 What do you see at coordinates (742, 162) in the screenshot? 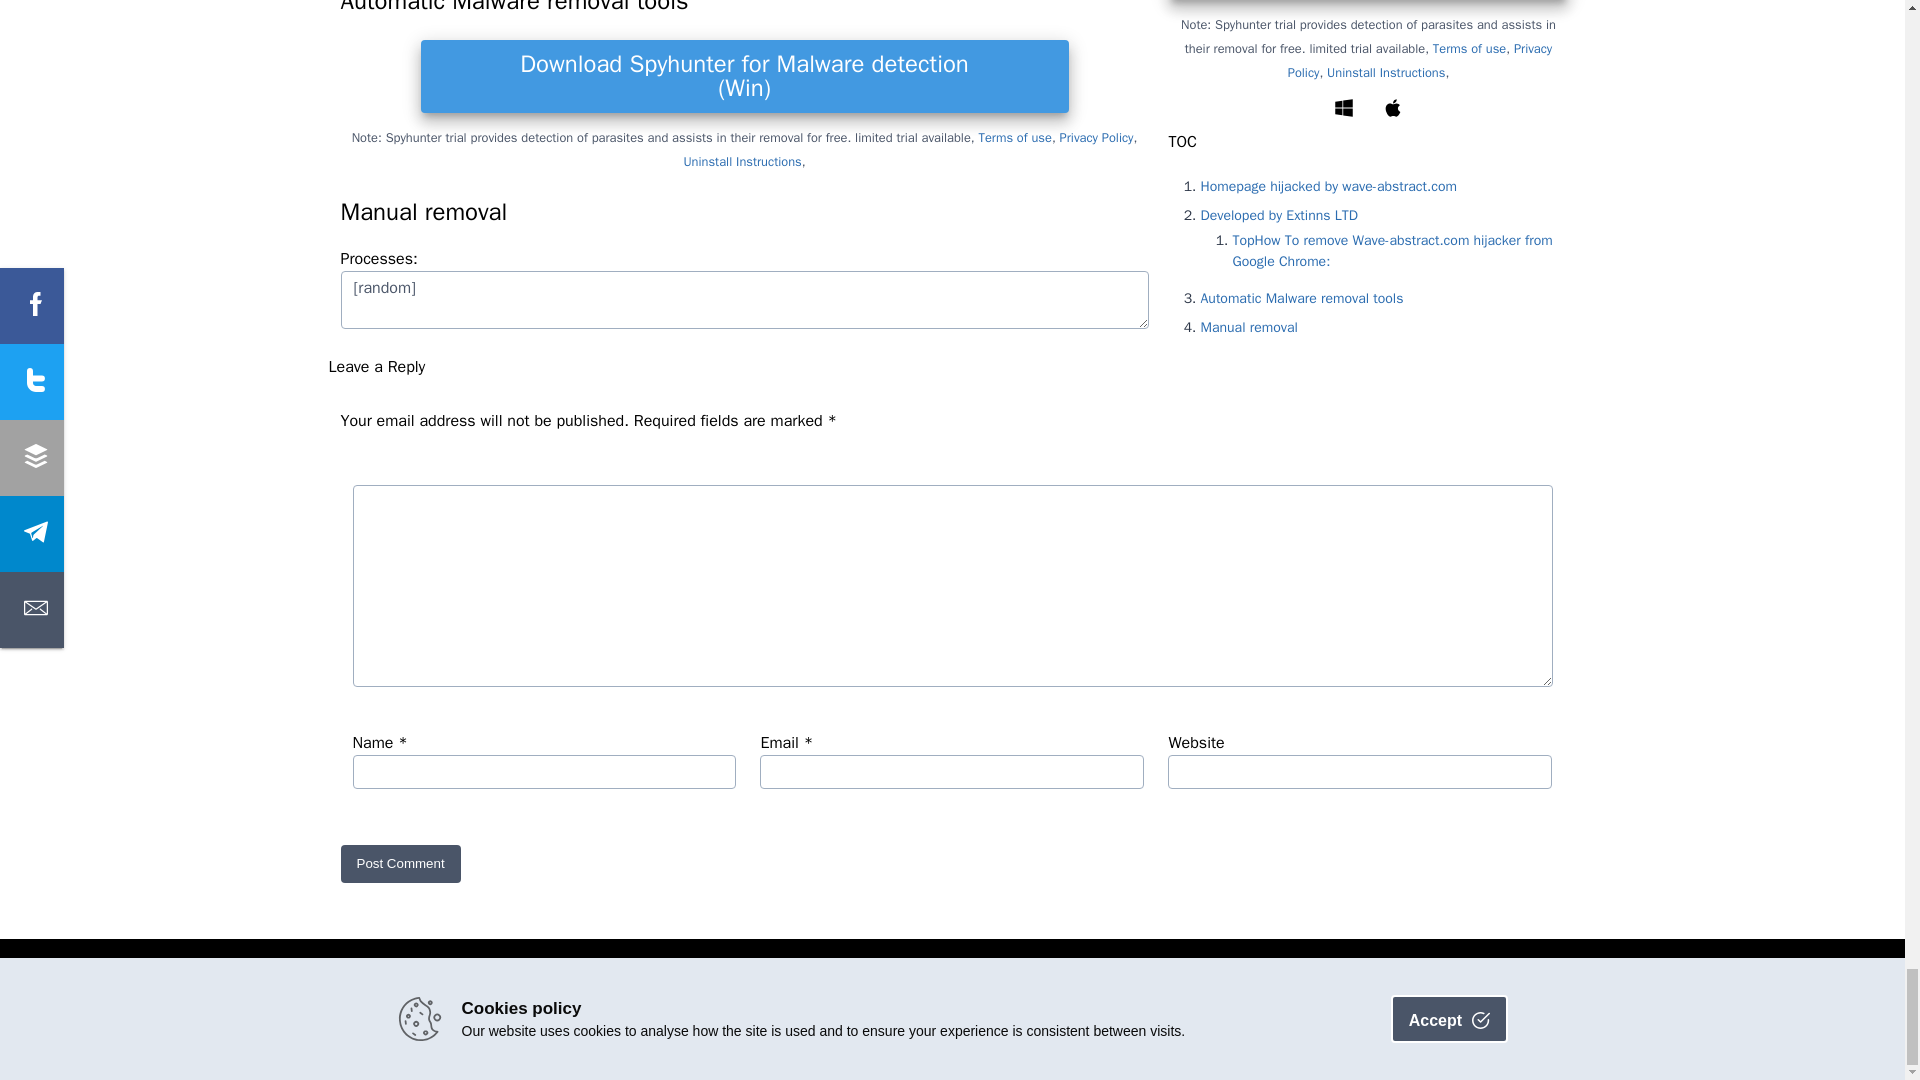
I see `Uninstall Instructions` at bounding box center [742, 162].